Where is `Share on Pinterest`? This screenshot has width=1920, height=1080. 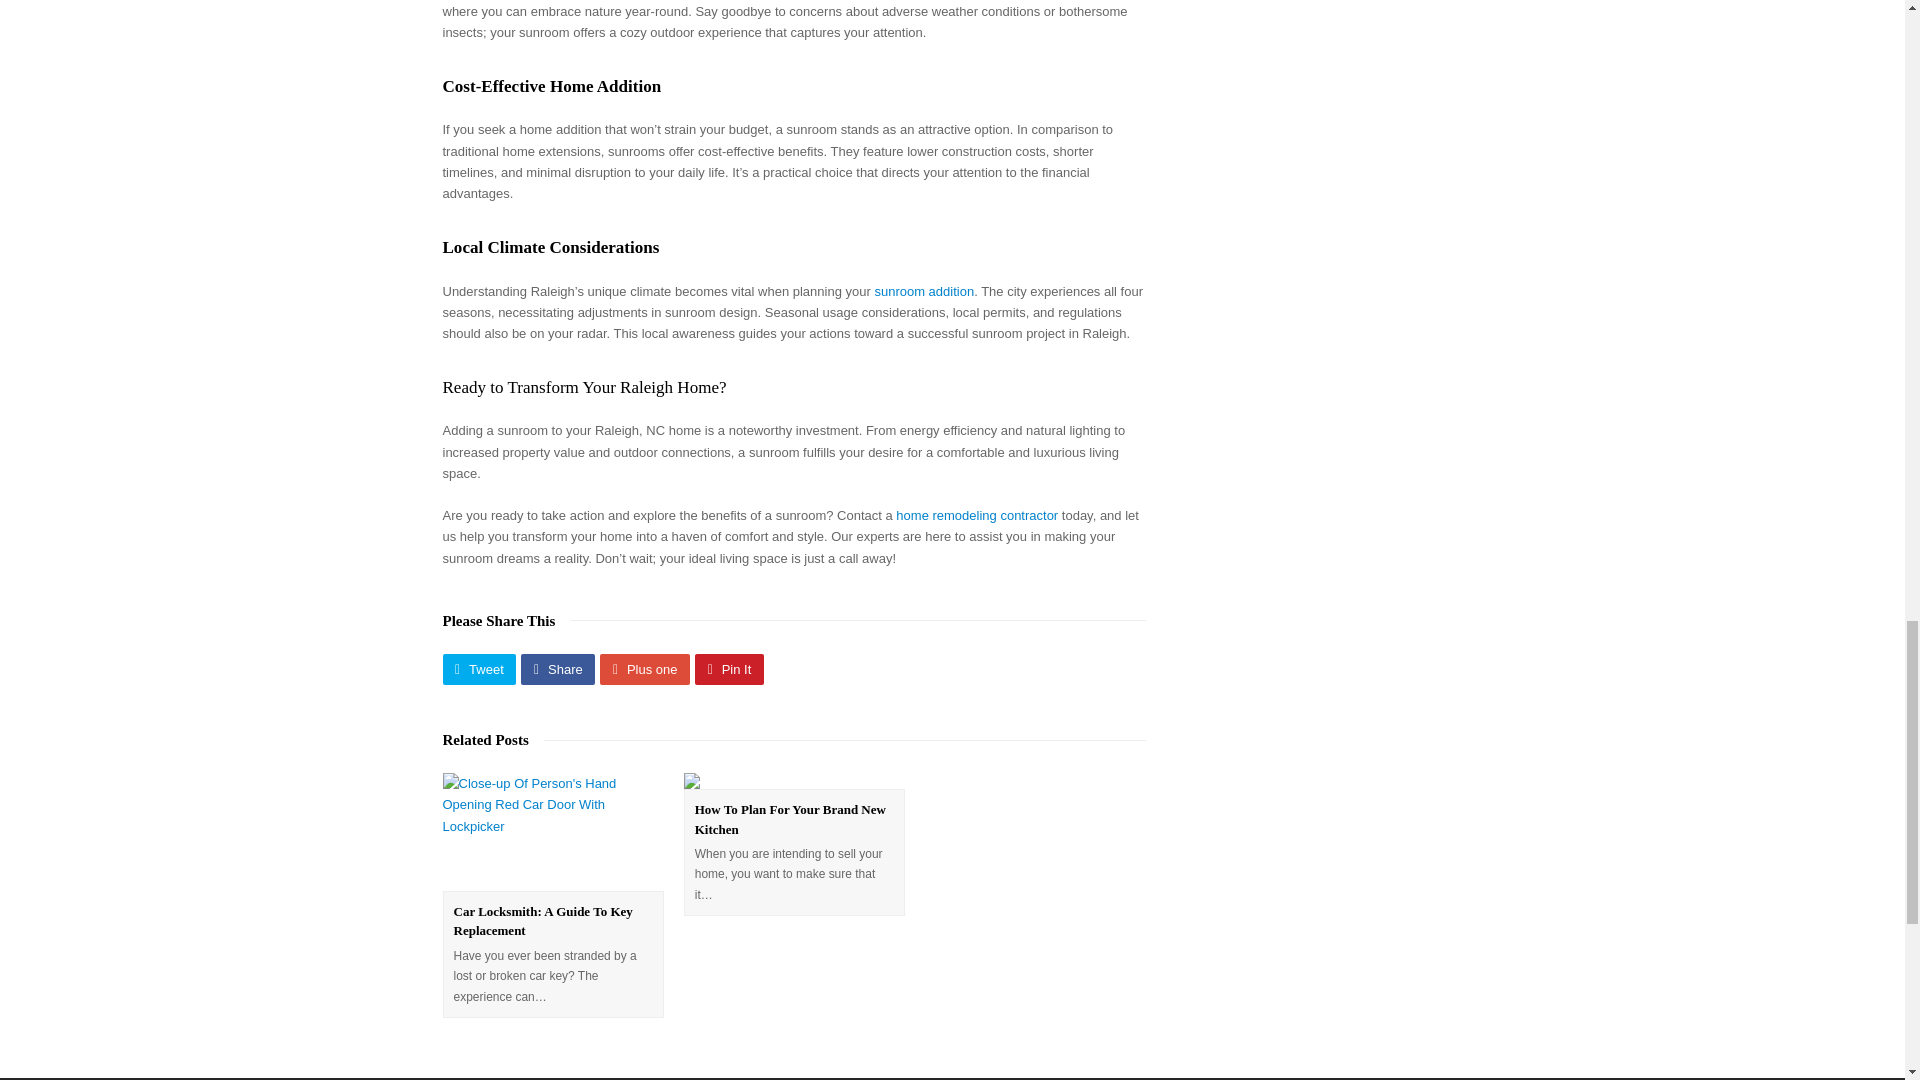 Share on Pinterest is located at coordinates (730, 669).